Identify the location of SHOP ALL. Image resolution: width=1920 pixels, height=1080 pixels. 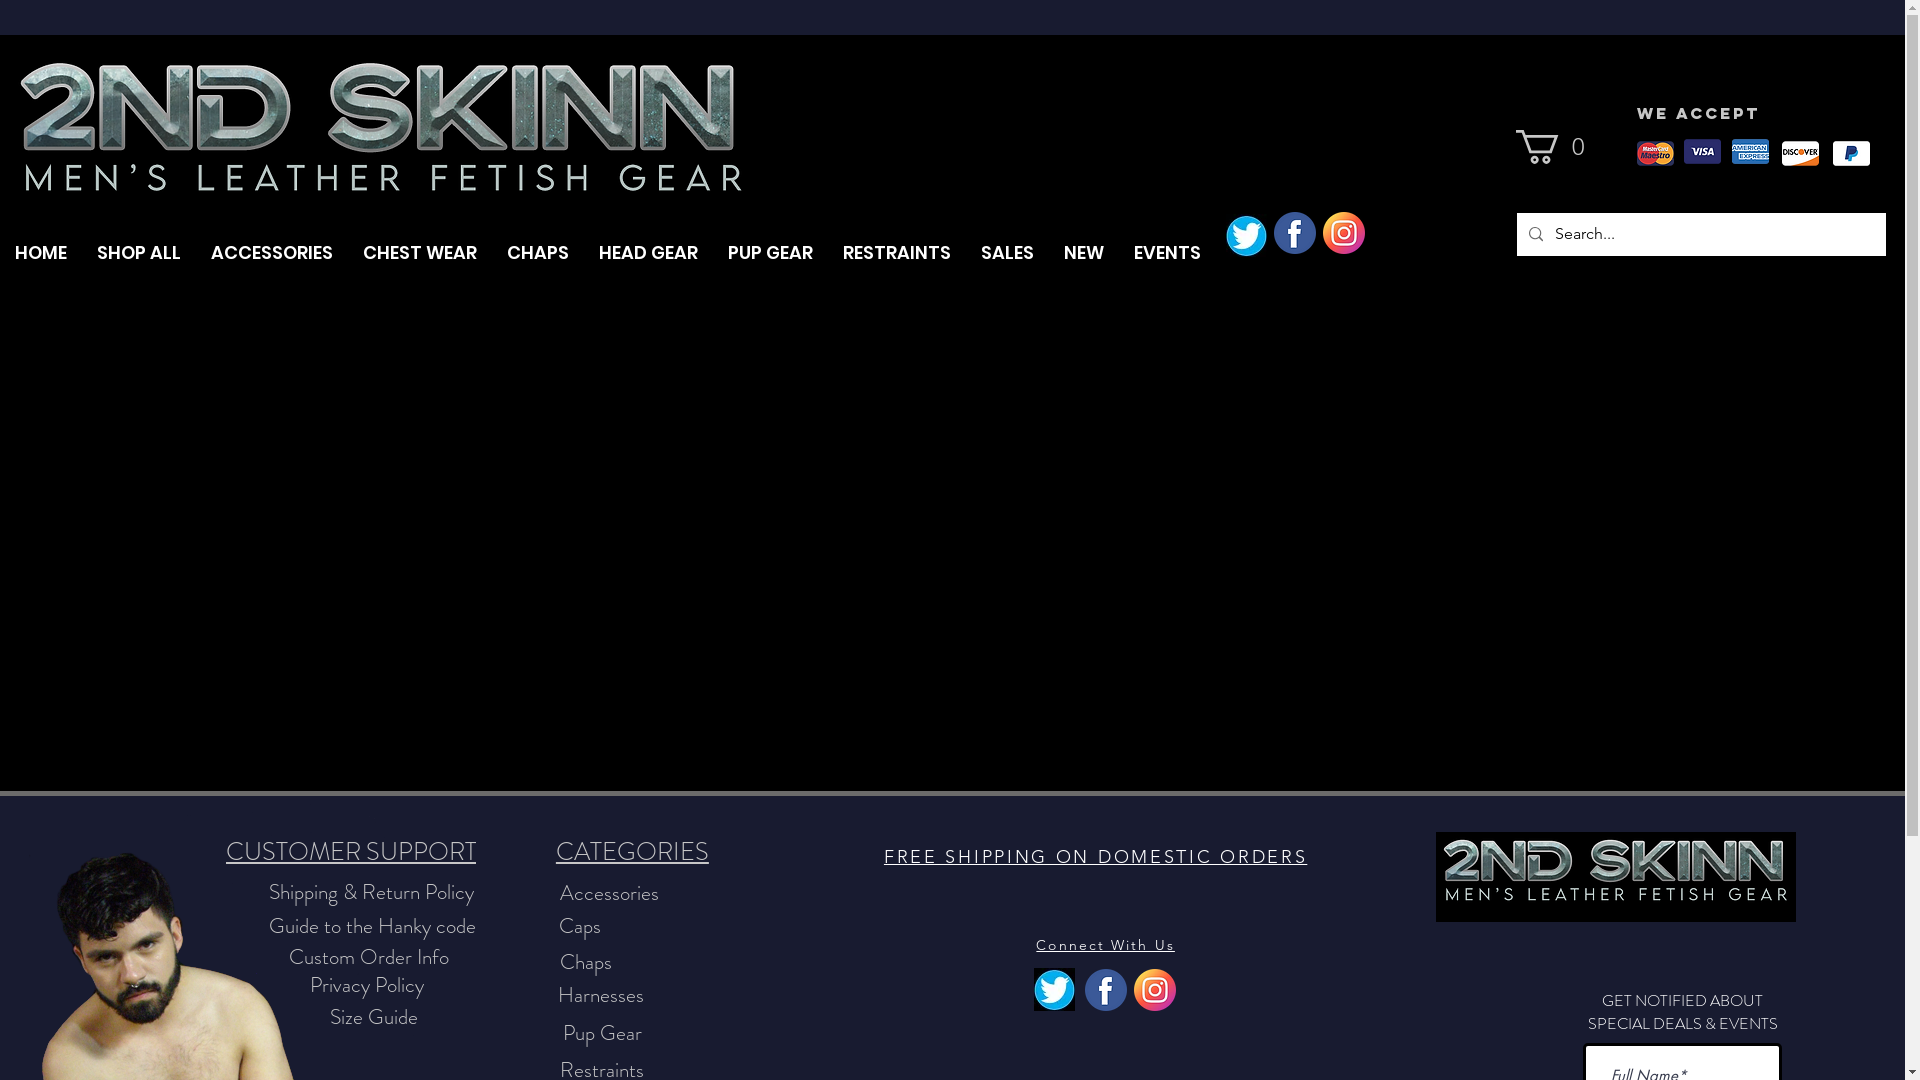
(139, 253).